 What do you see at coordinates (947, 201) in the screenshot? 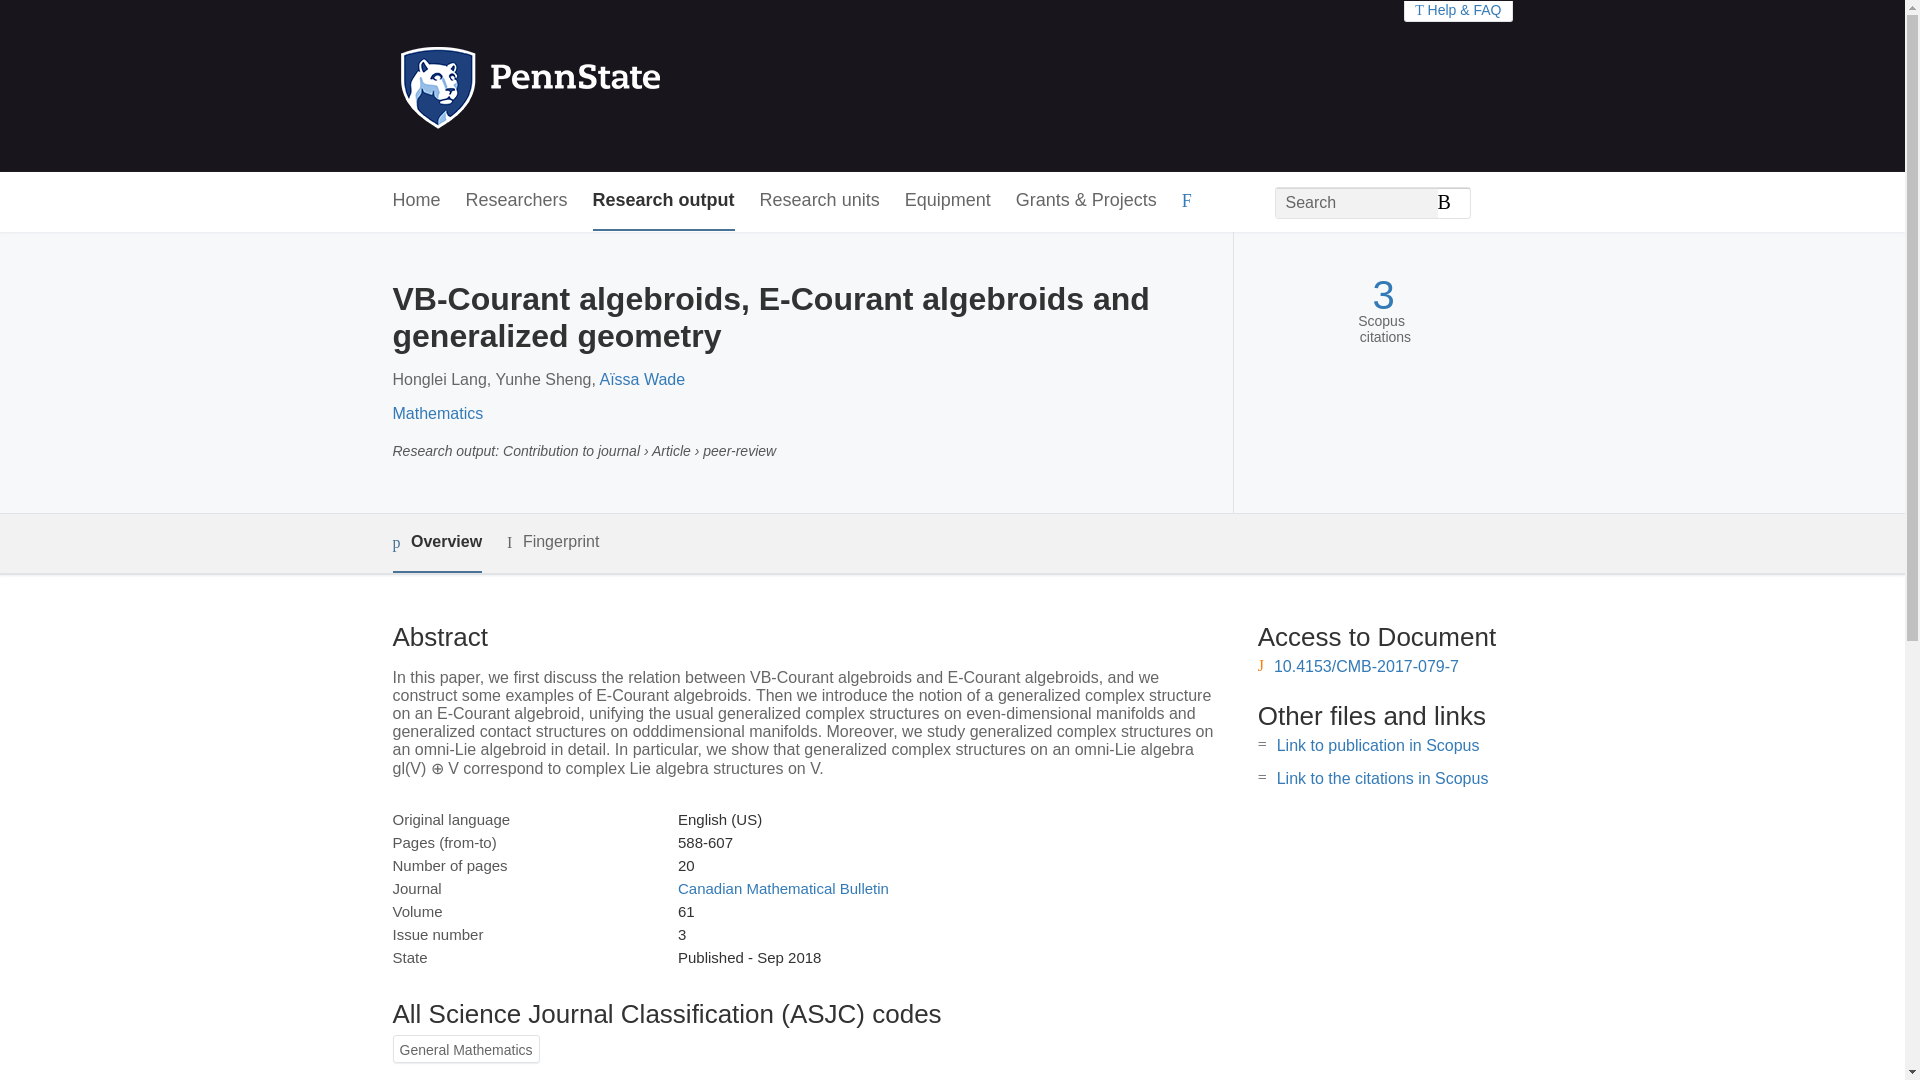
I see `Equipment` at bounding box center [947, 201].